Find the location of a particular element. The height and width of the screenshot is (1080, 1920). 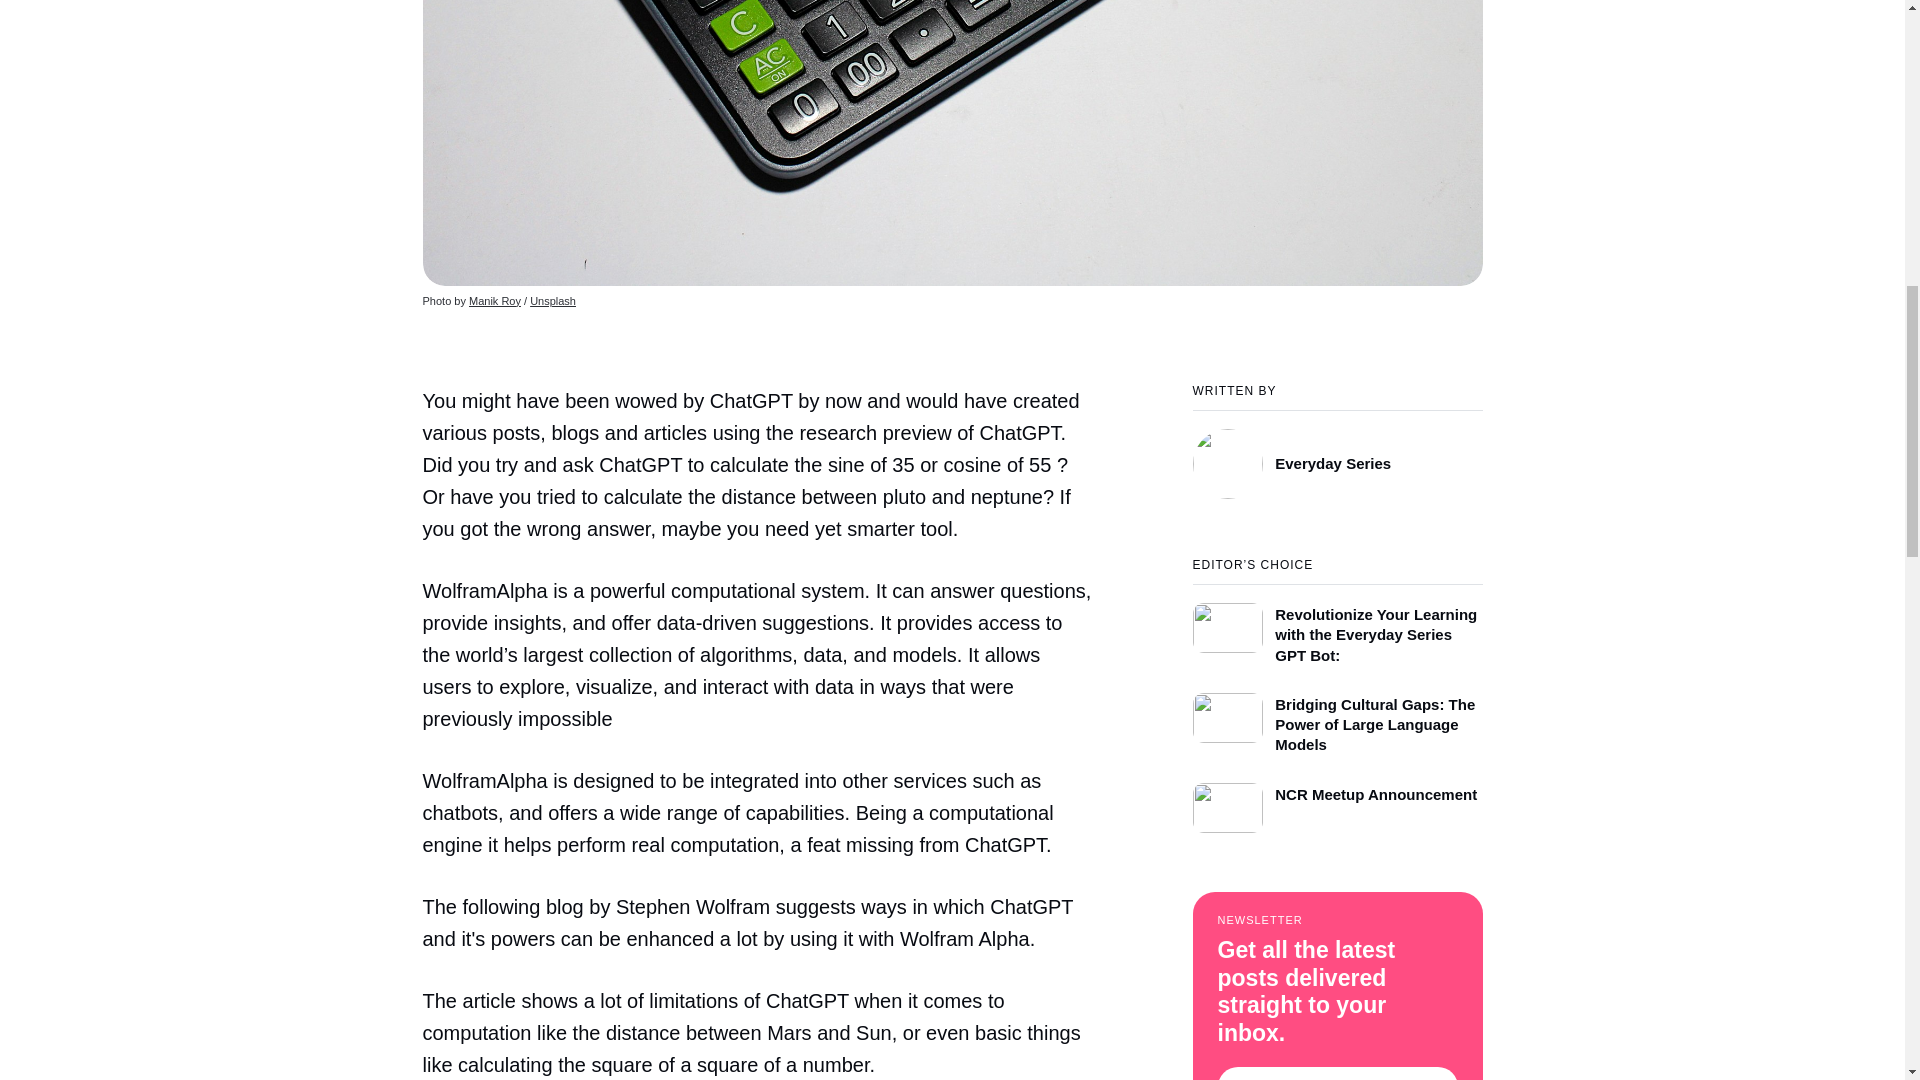

Unsplash is located at coordinates (552, 300).